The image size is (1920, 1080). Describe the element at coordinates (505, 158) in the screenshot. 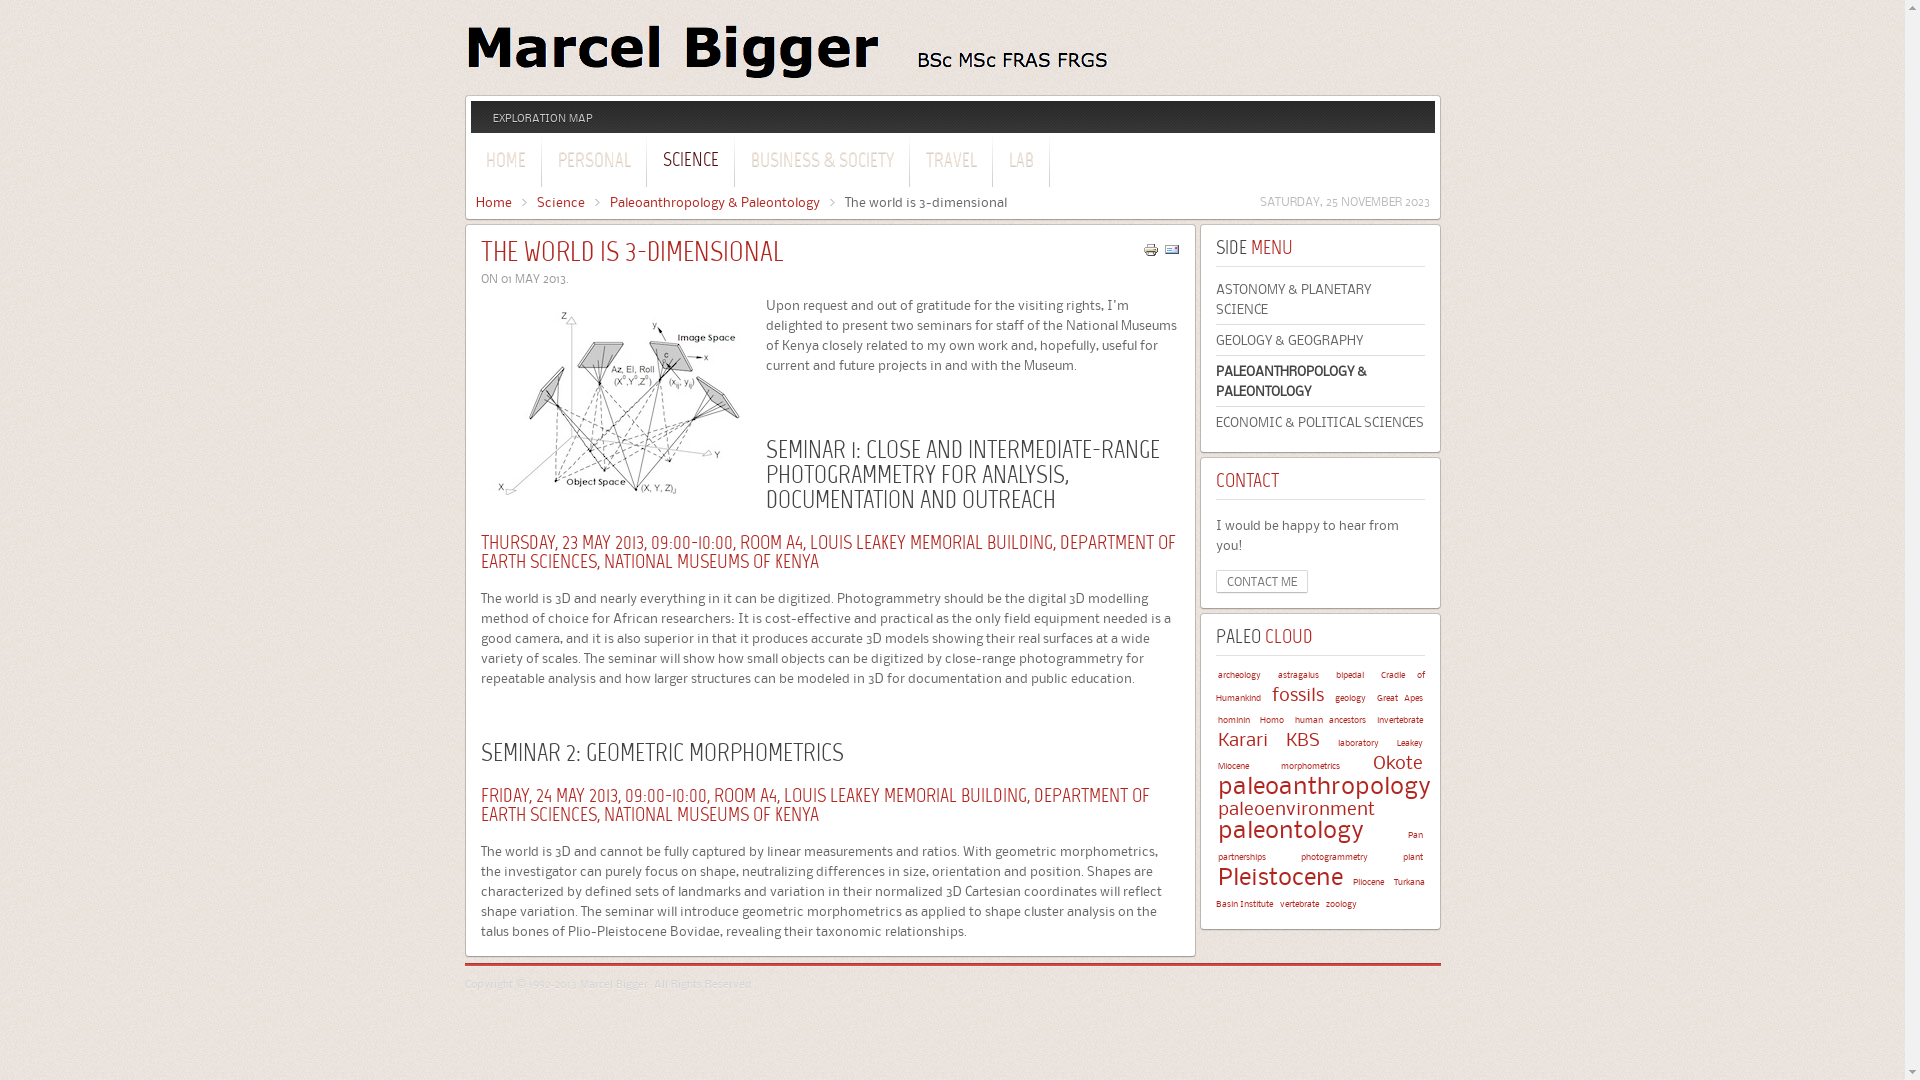

I see `HOME` at that location.